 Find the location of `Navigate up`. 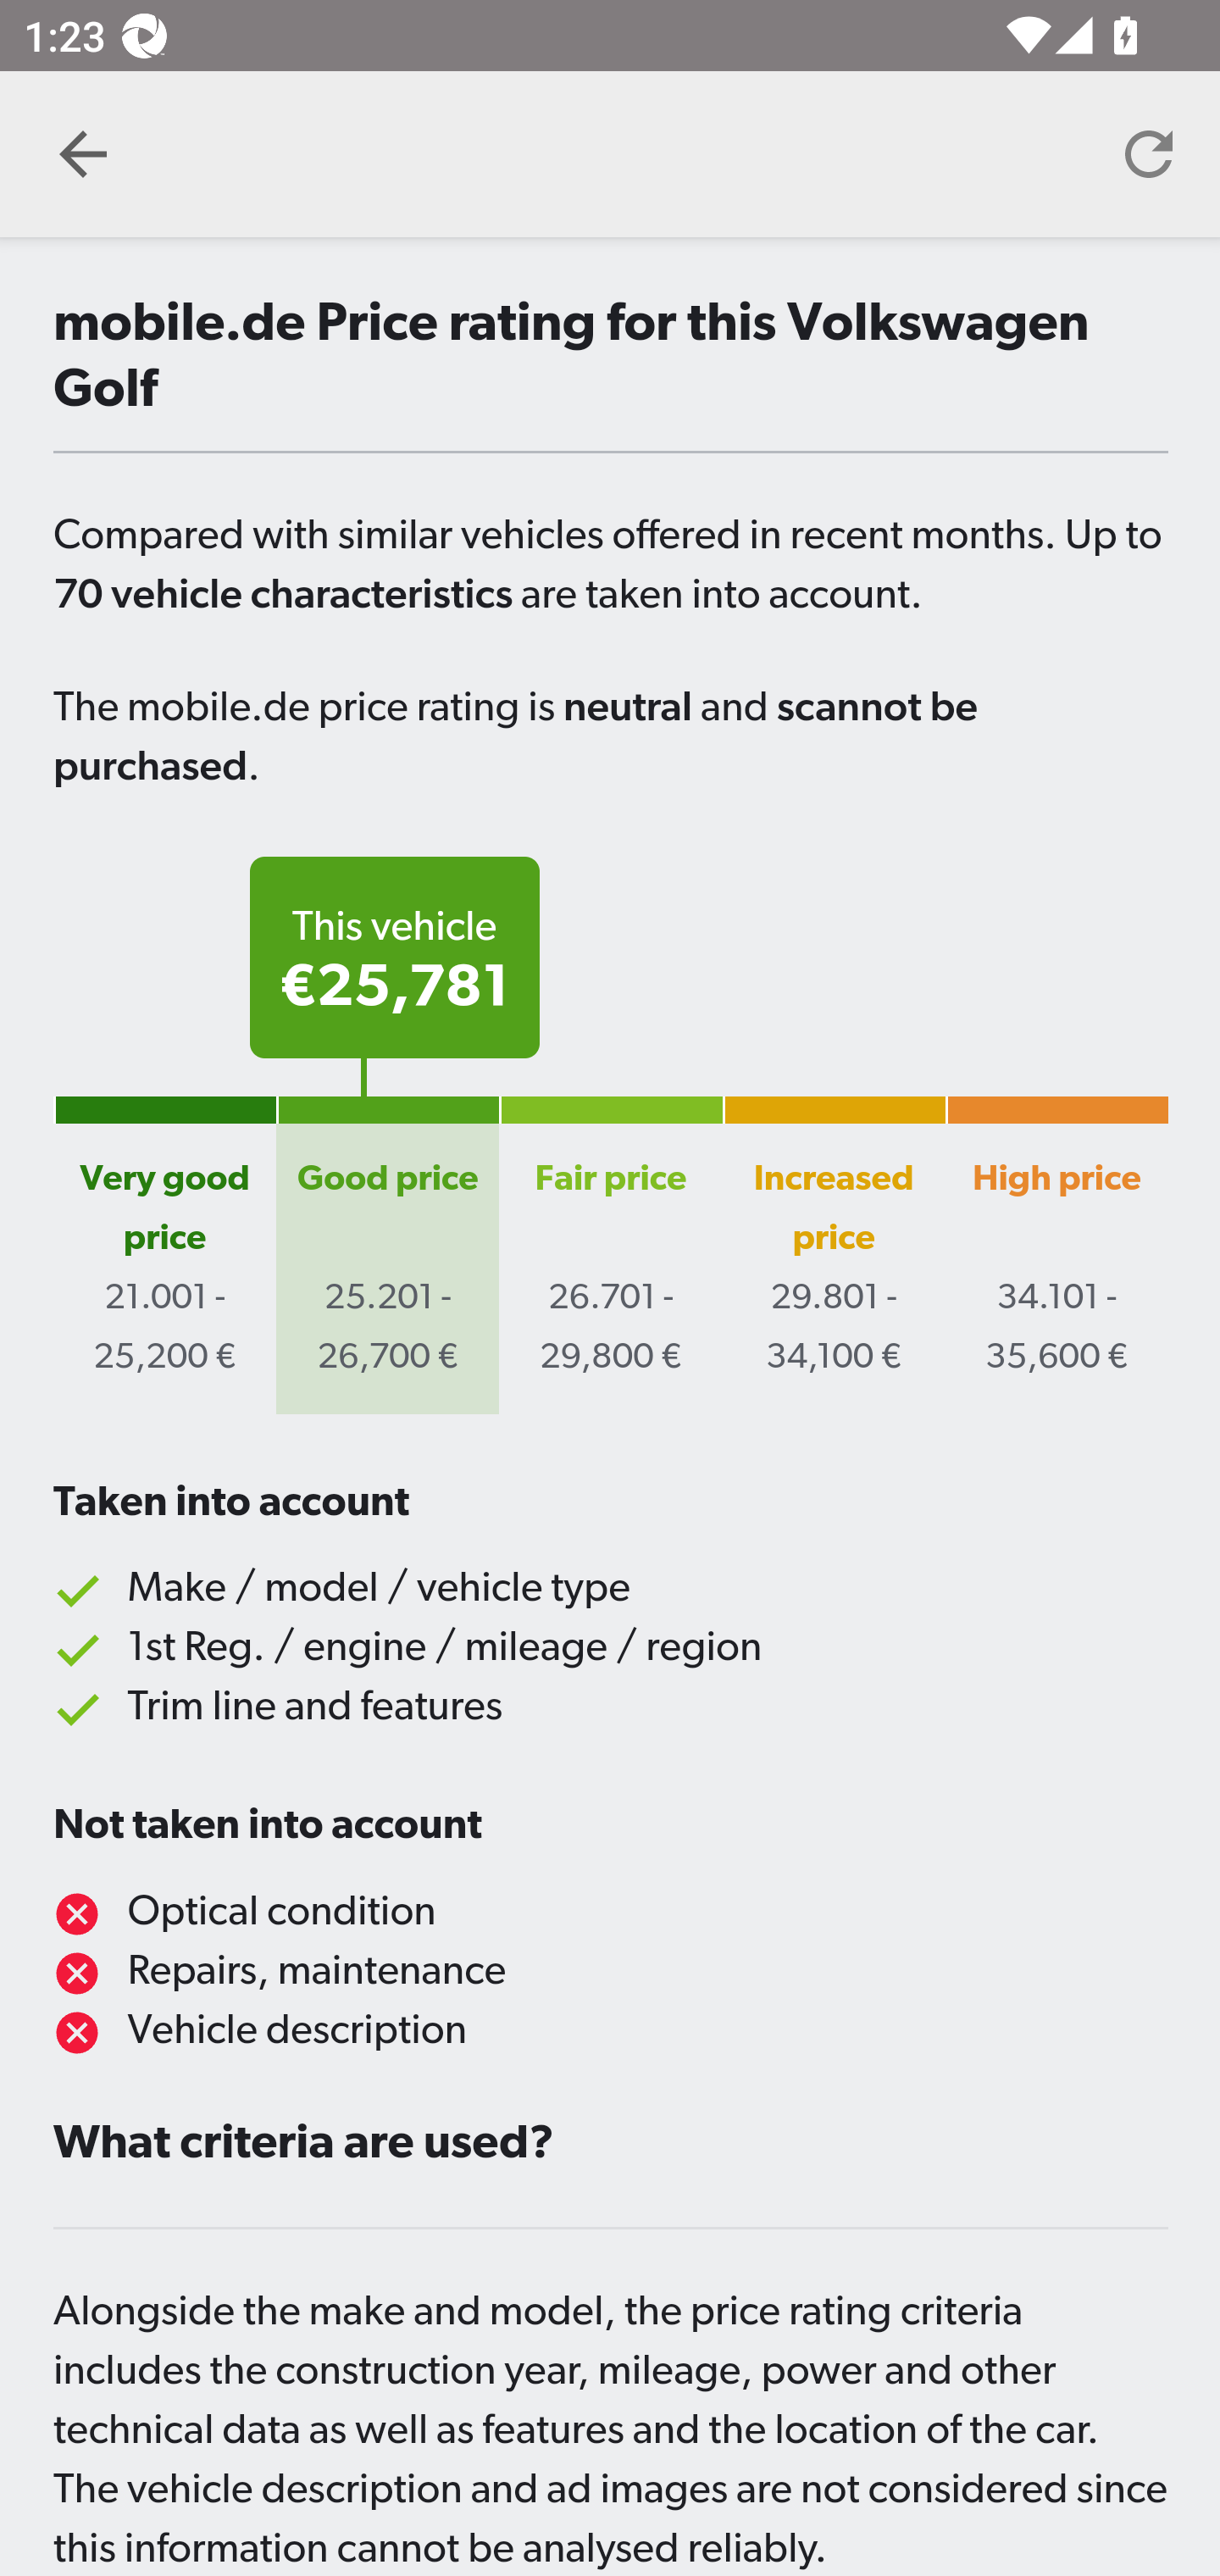

Navigate up is located at coordinates (83, 154).